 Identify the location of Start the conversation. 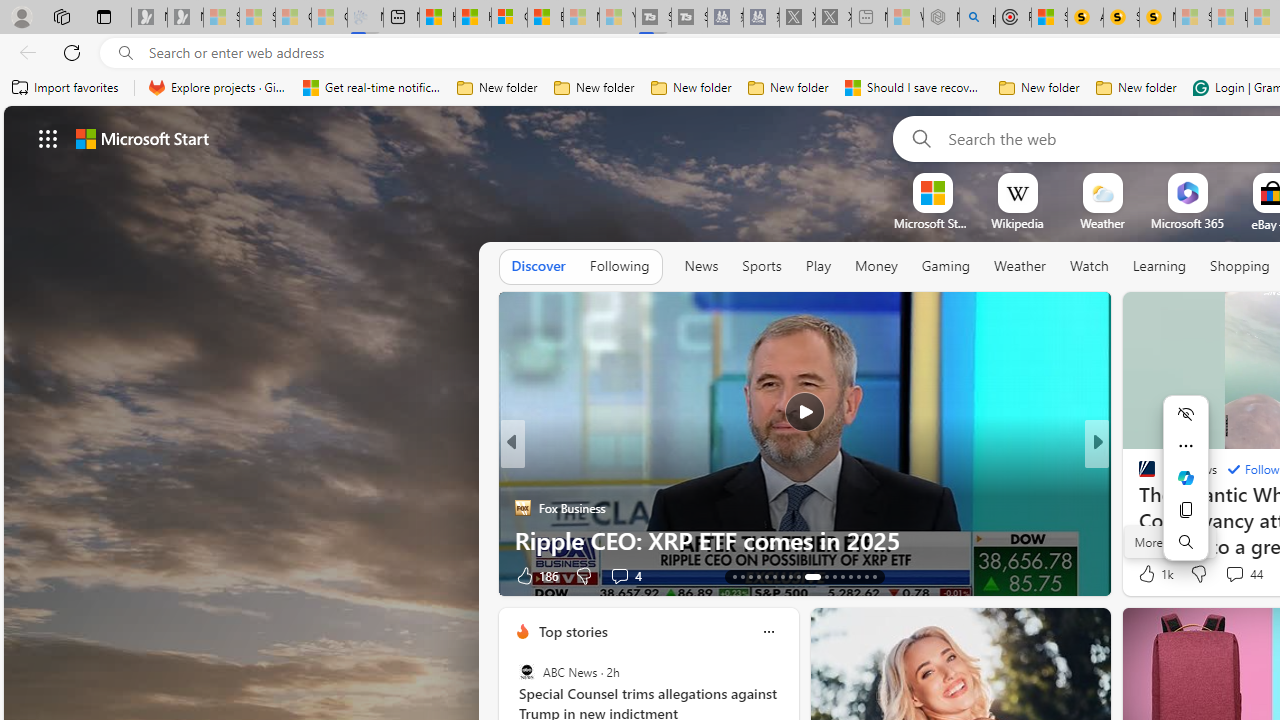
(1222, 576).